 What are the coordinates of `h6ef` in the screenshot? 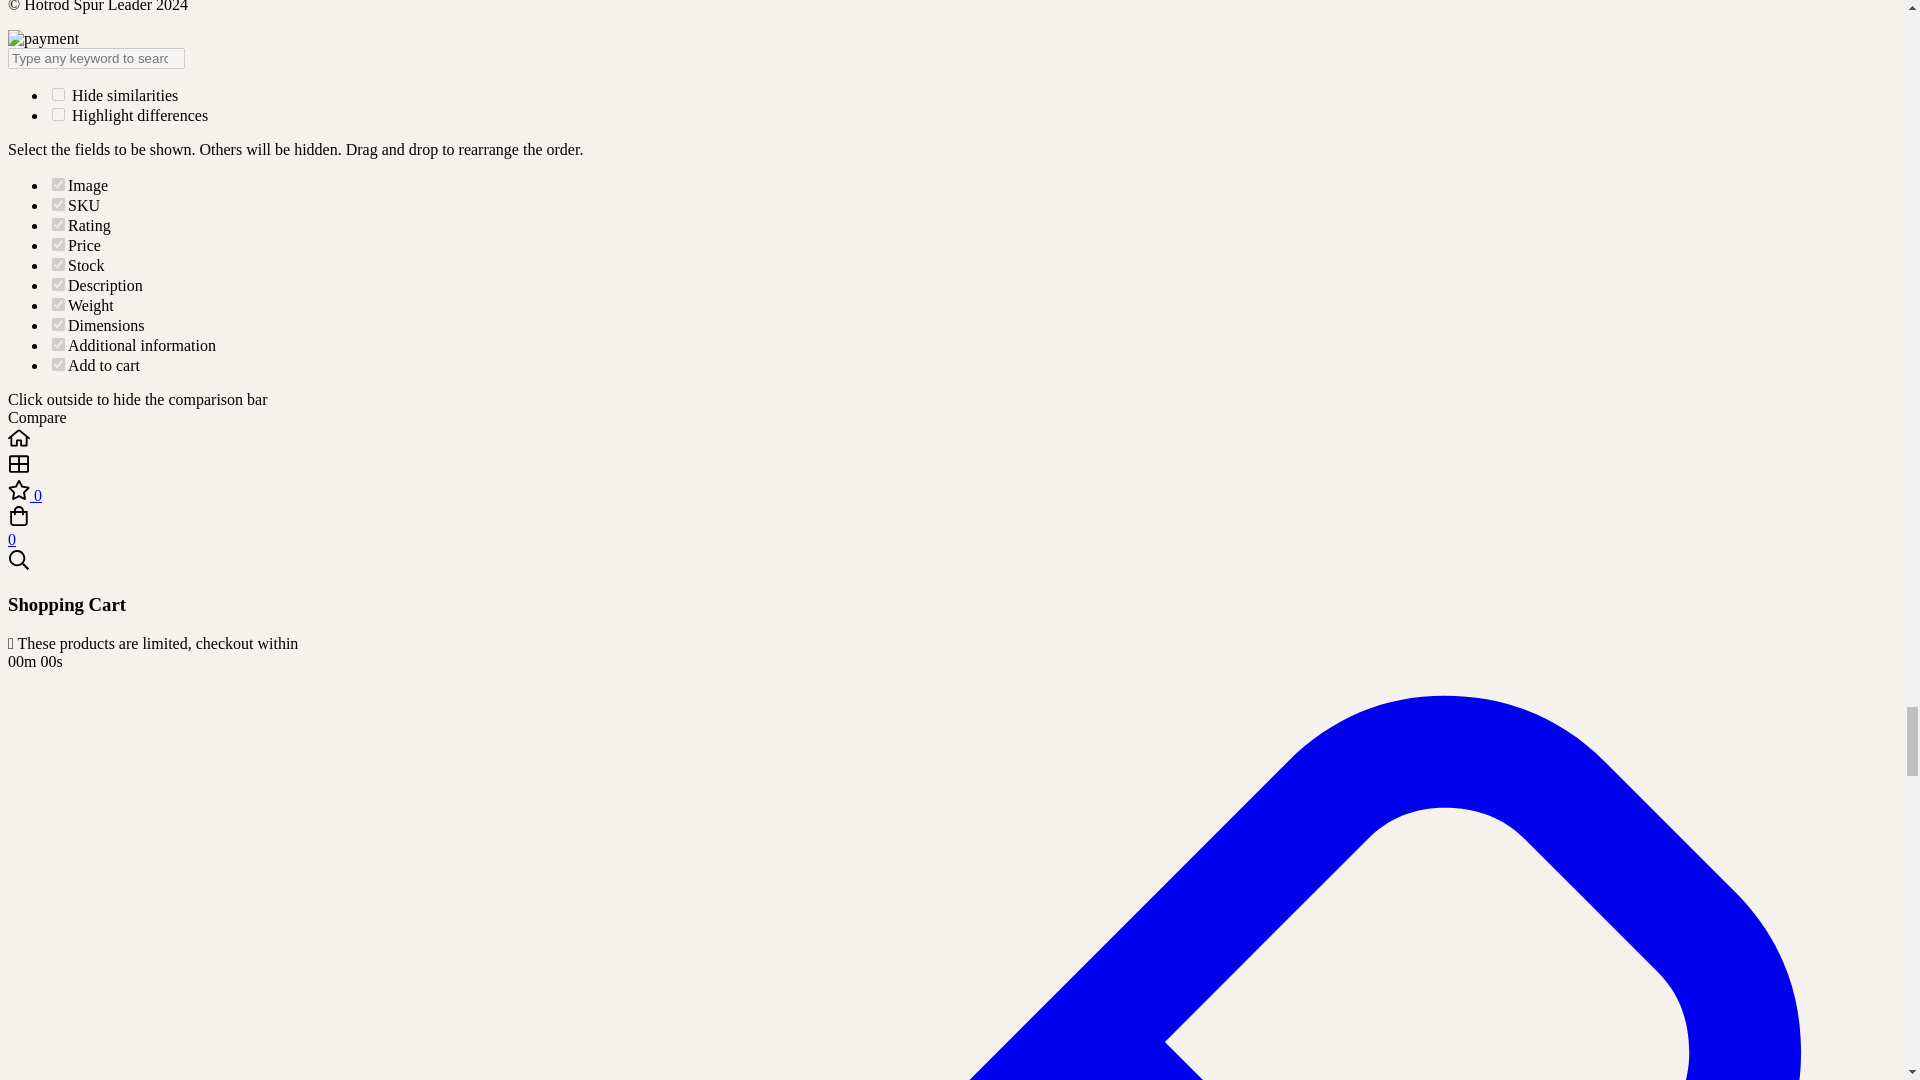 It's located at (58, 244).